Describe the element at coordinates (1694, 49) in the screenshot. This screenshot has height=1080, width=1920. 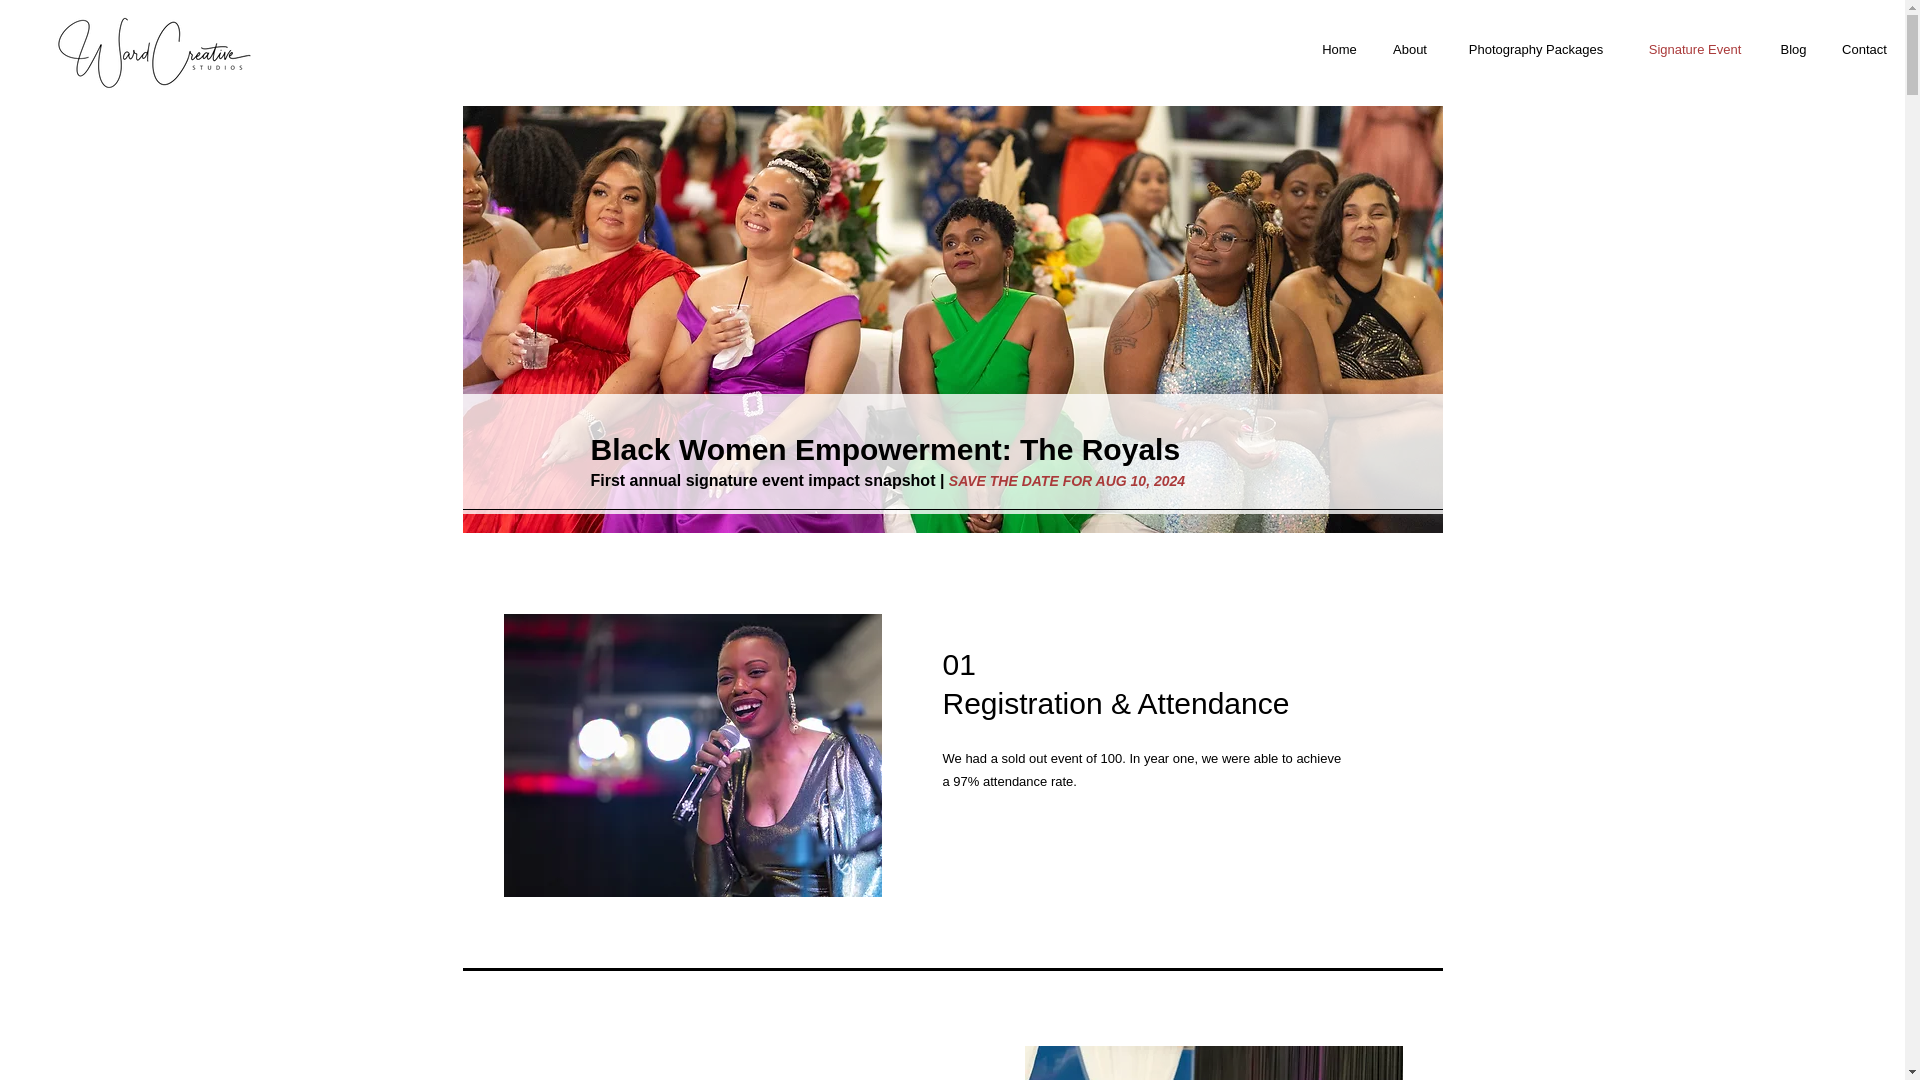
I see `Signature Event` at that location.